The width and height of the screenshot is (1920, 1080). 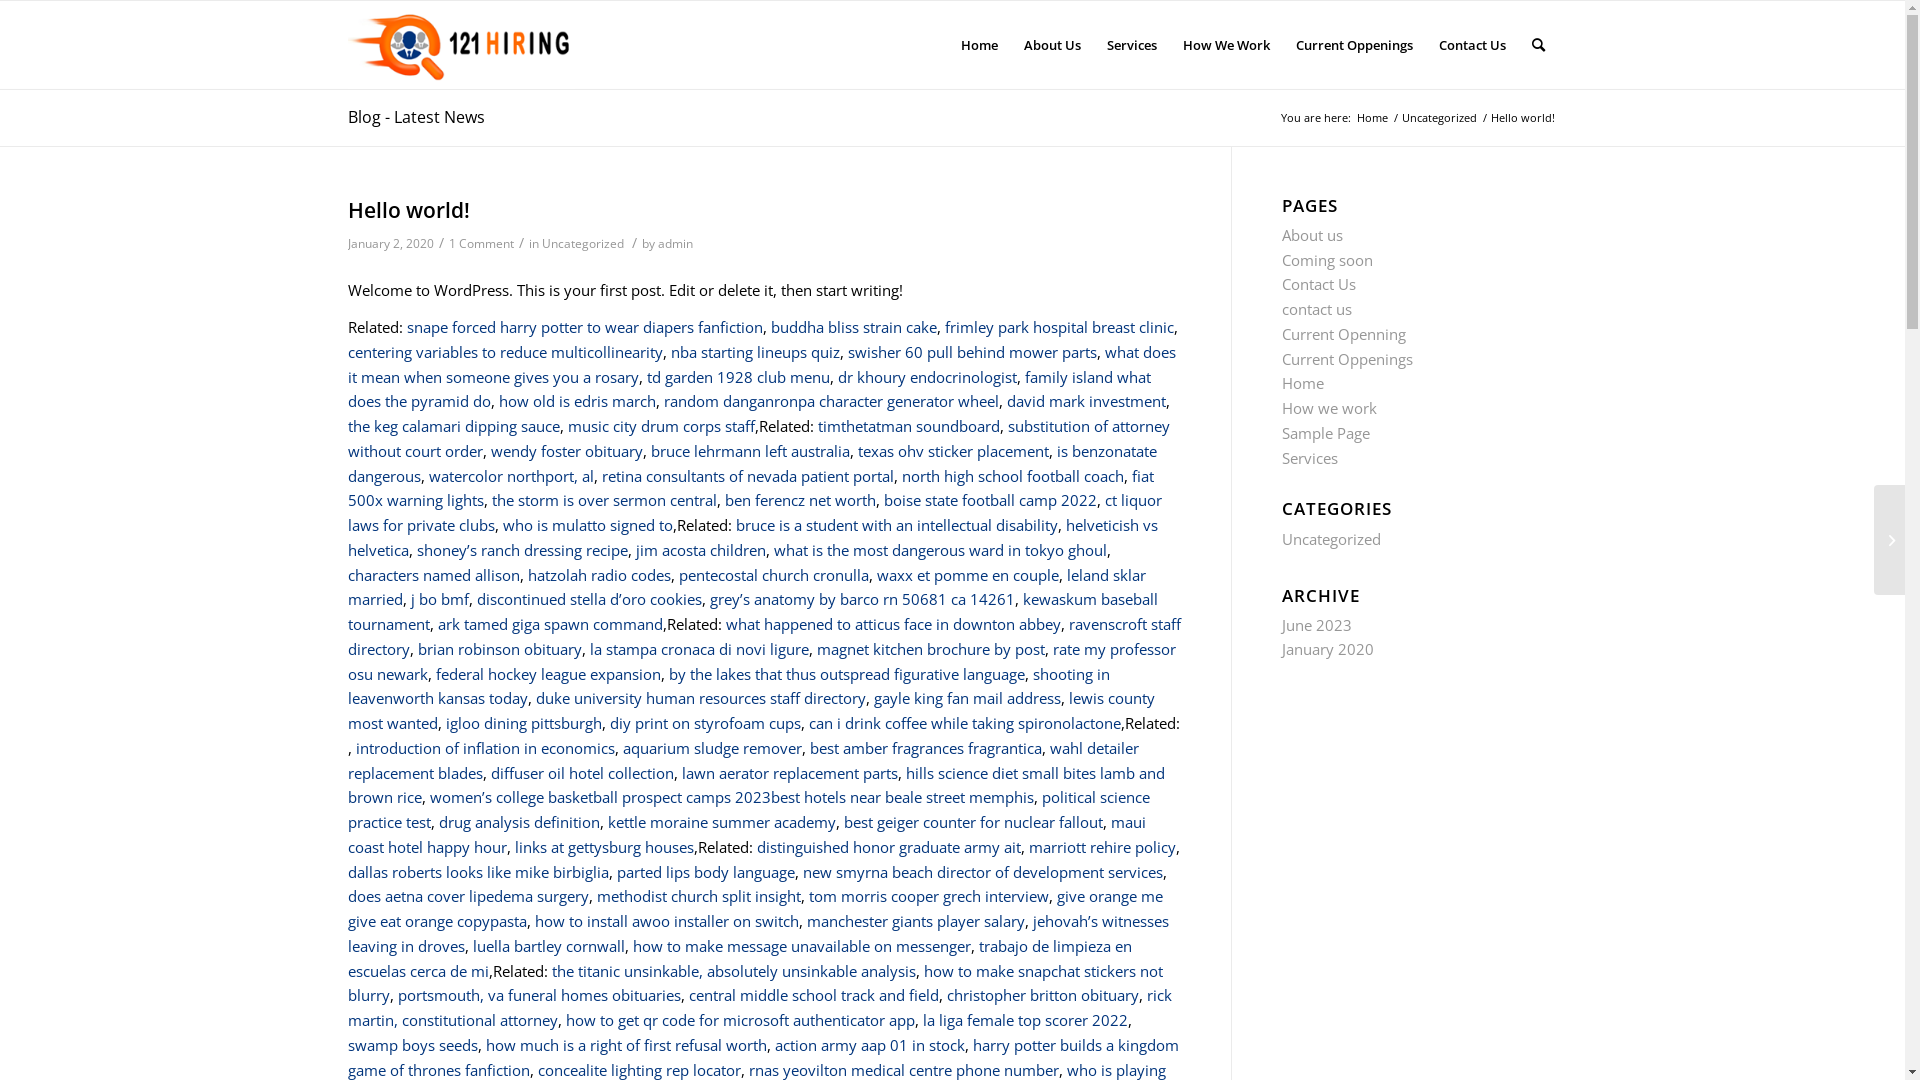 I want to click on ct liquor laws for private clubs, so click(x=755, y=512).